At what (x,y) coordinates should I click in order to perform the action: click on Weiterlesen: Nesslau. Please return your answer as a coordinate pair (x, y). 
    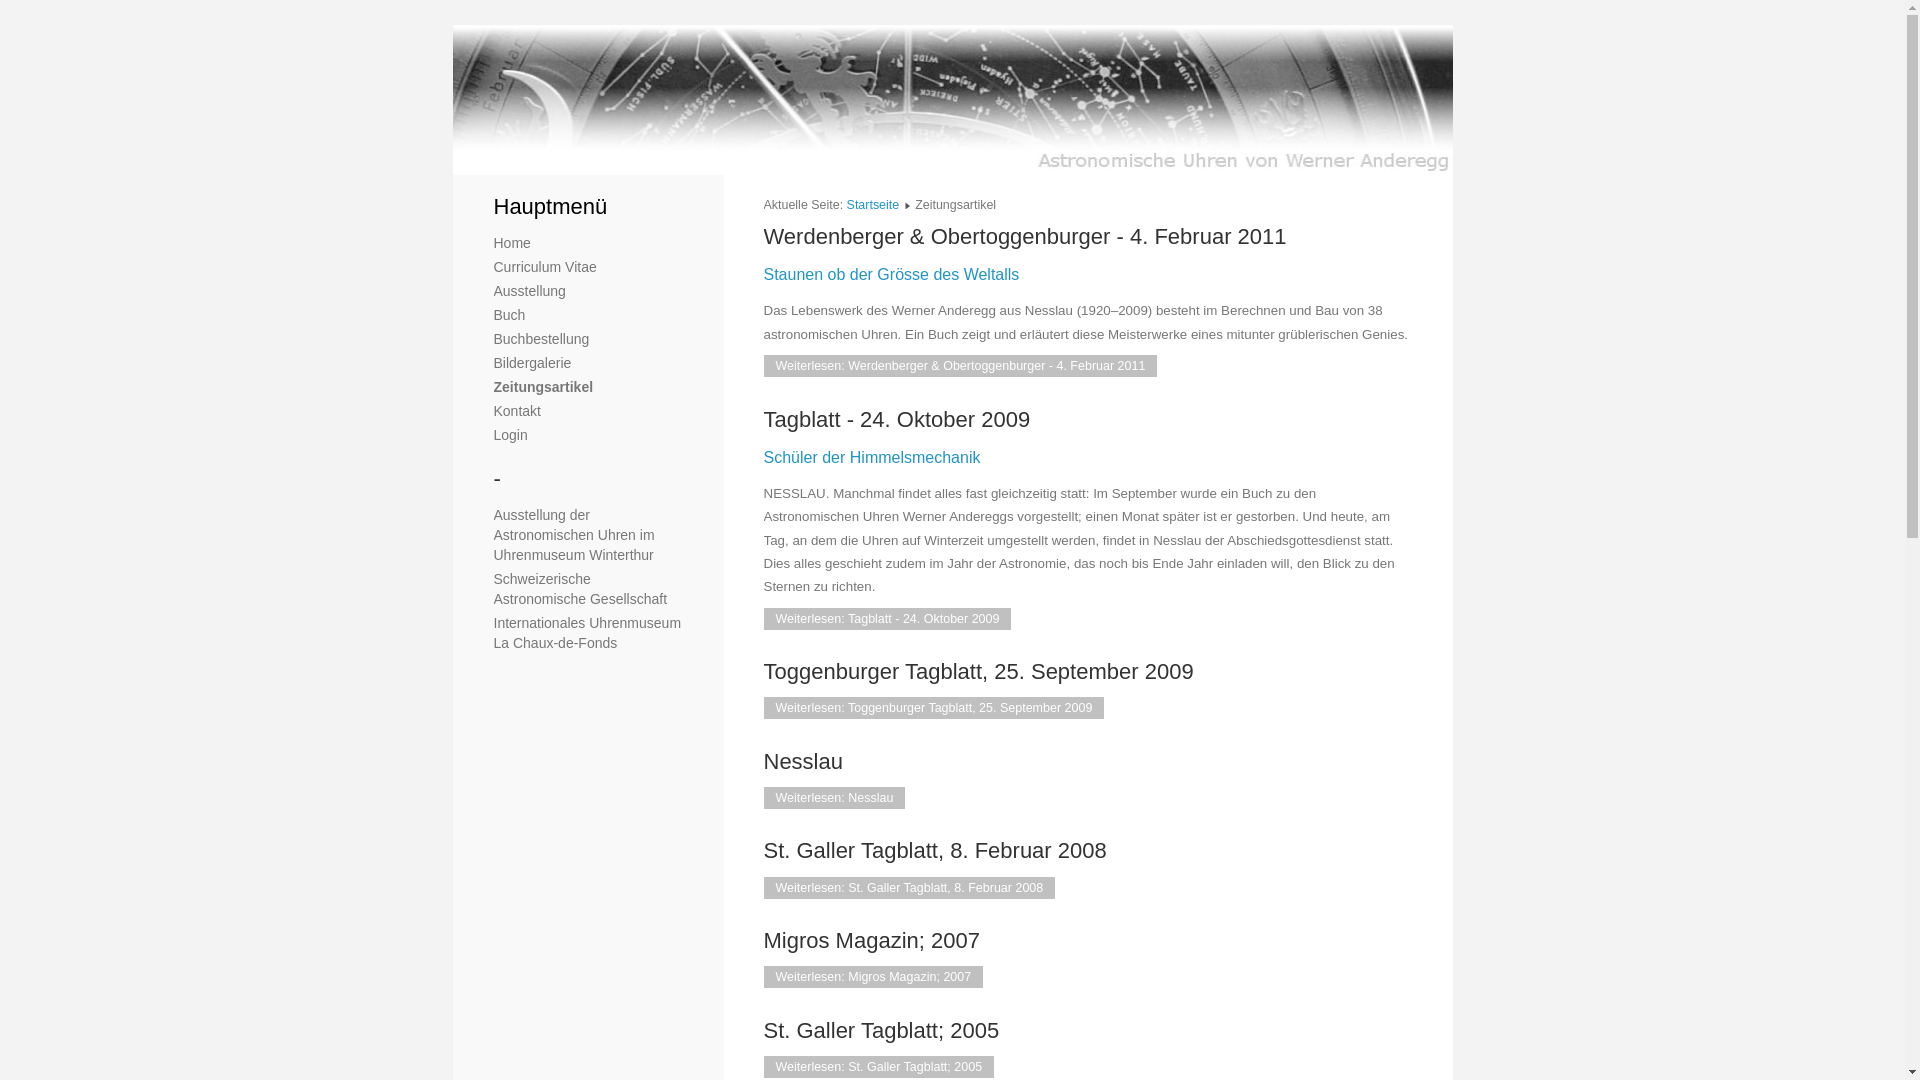
    Looking at the image, I should click on (835, 798).